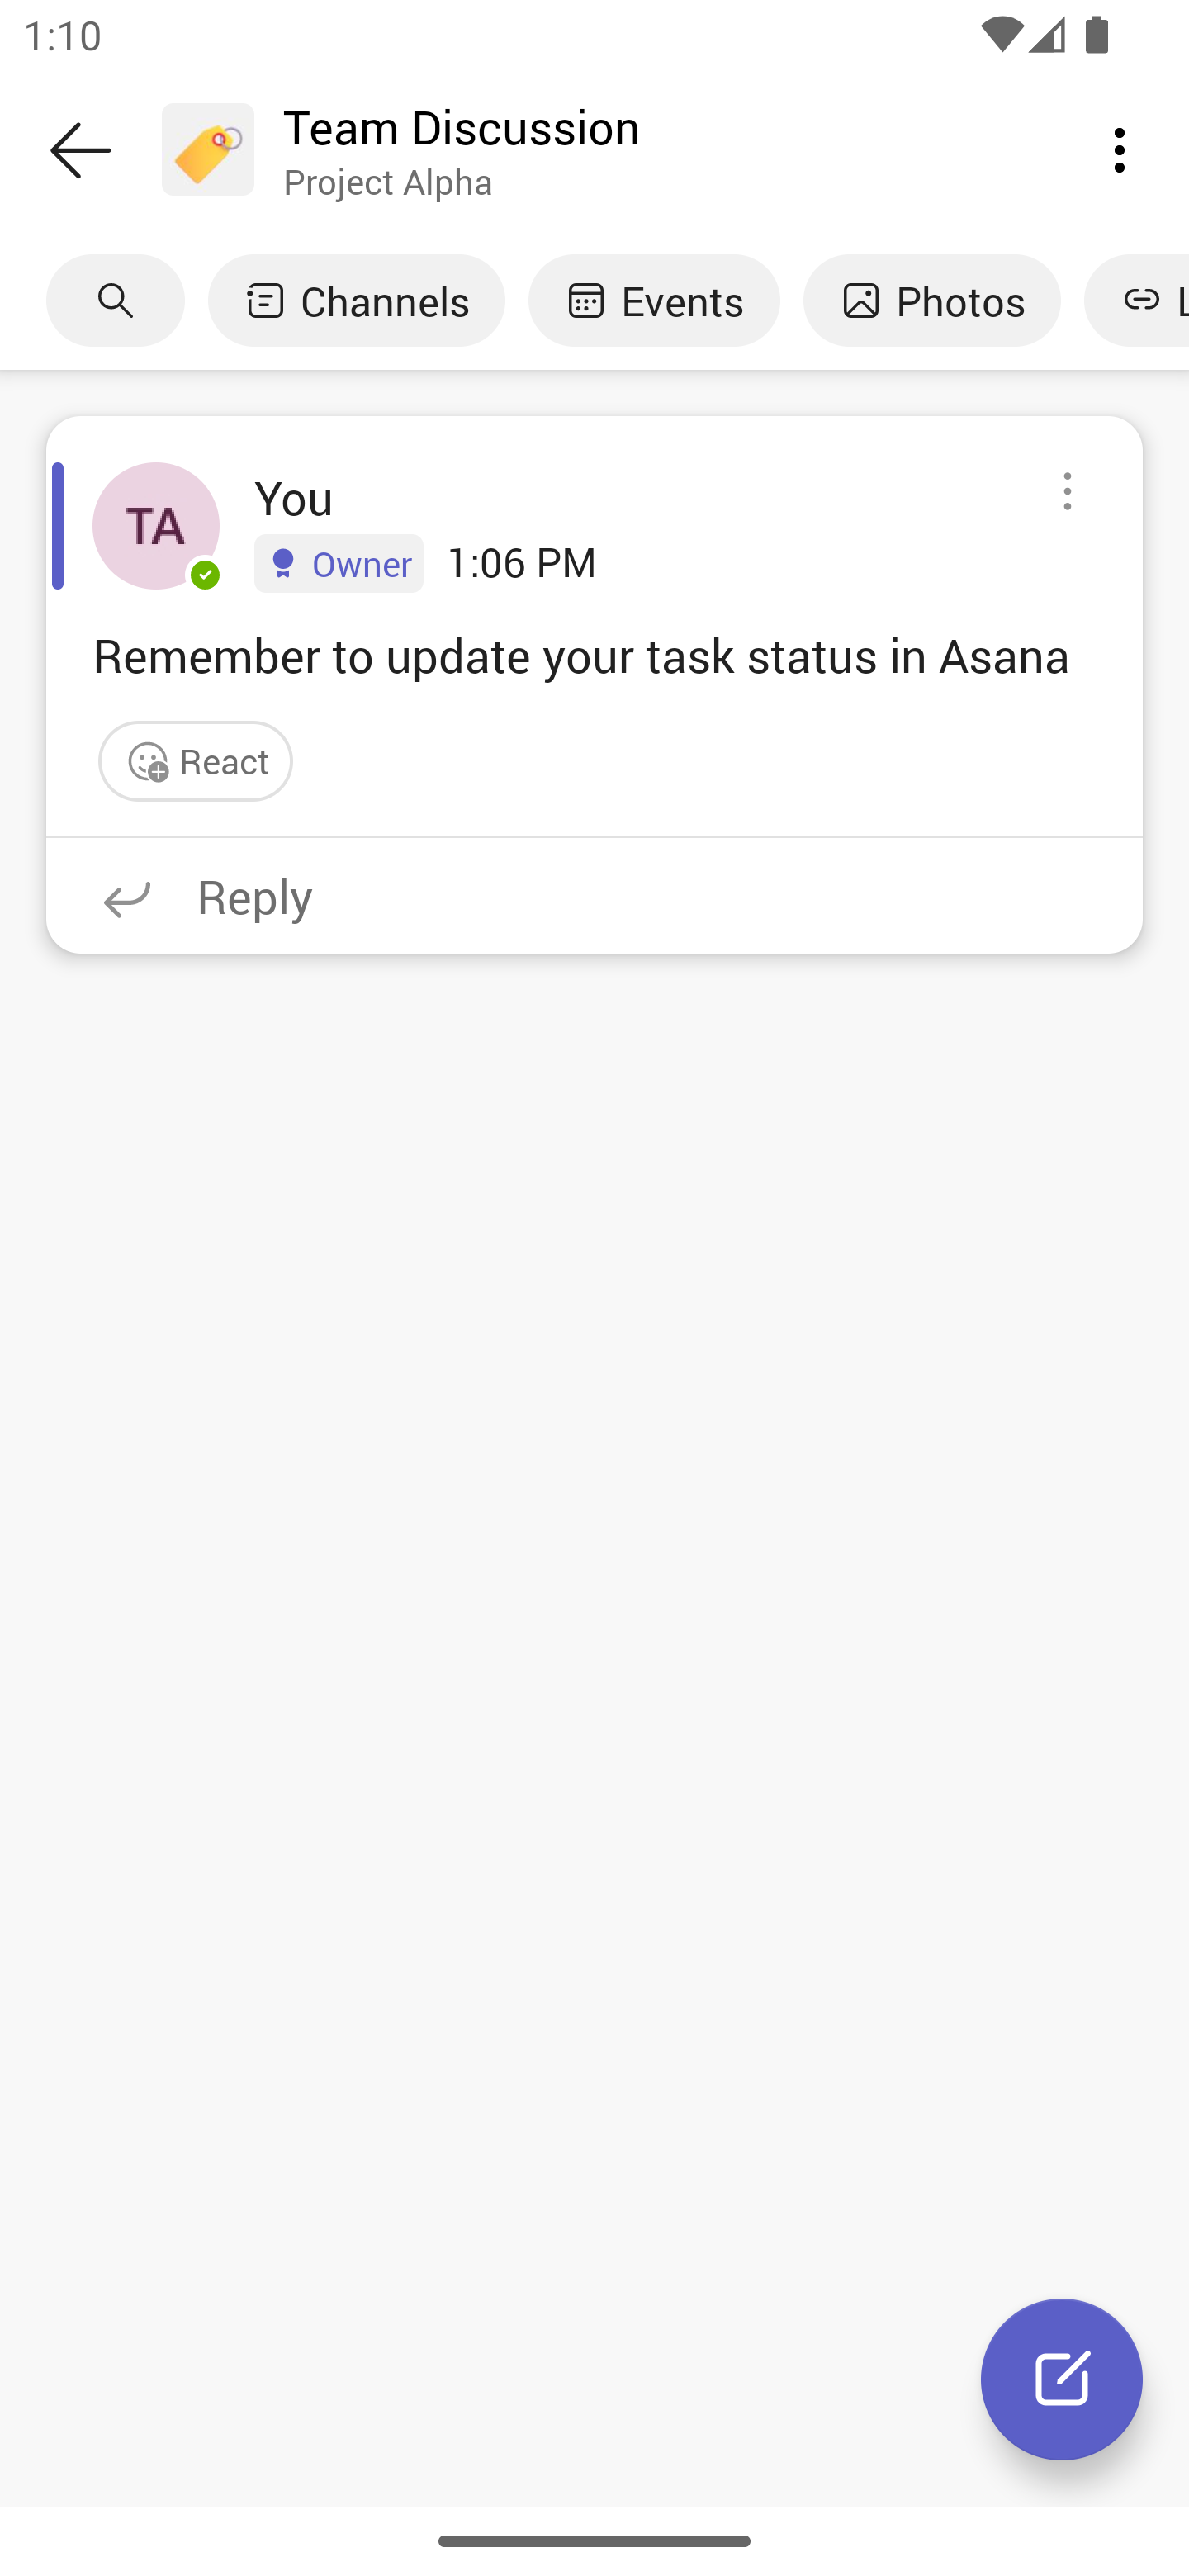 The height and width of the screenshot is (2576, 1189). What do you see at coordinates (654, 301) in the screenshot?
I see `Events tab, 3 of 6 Events` at bounding box center [654, 301].